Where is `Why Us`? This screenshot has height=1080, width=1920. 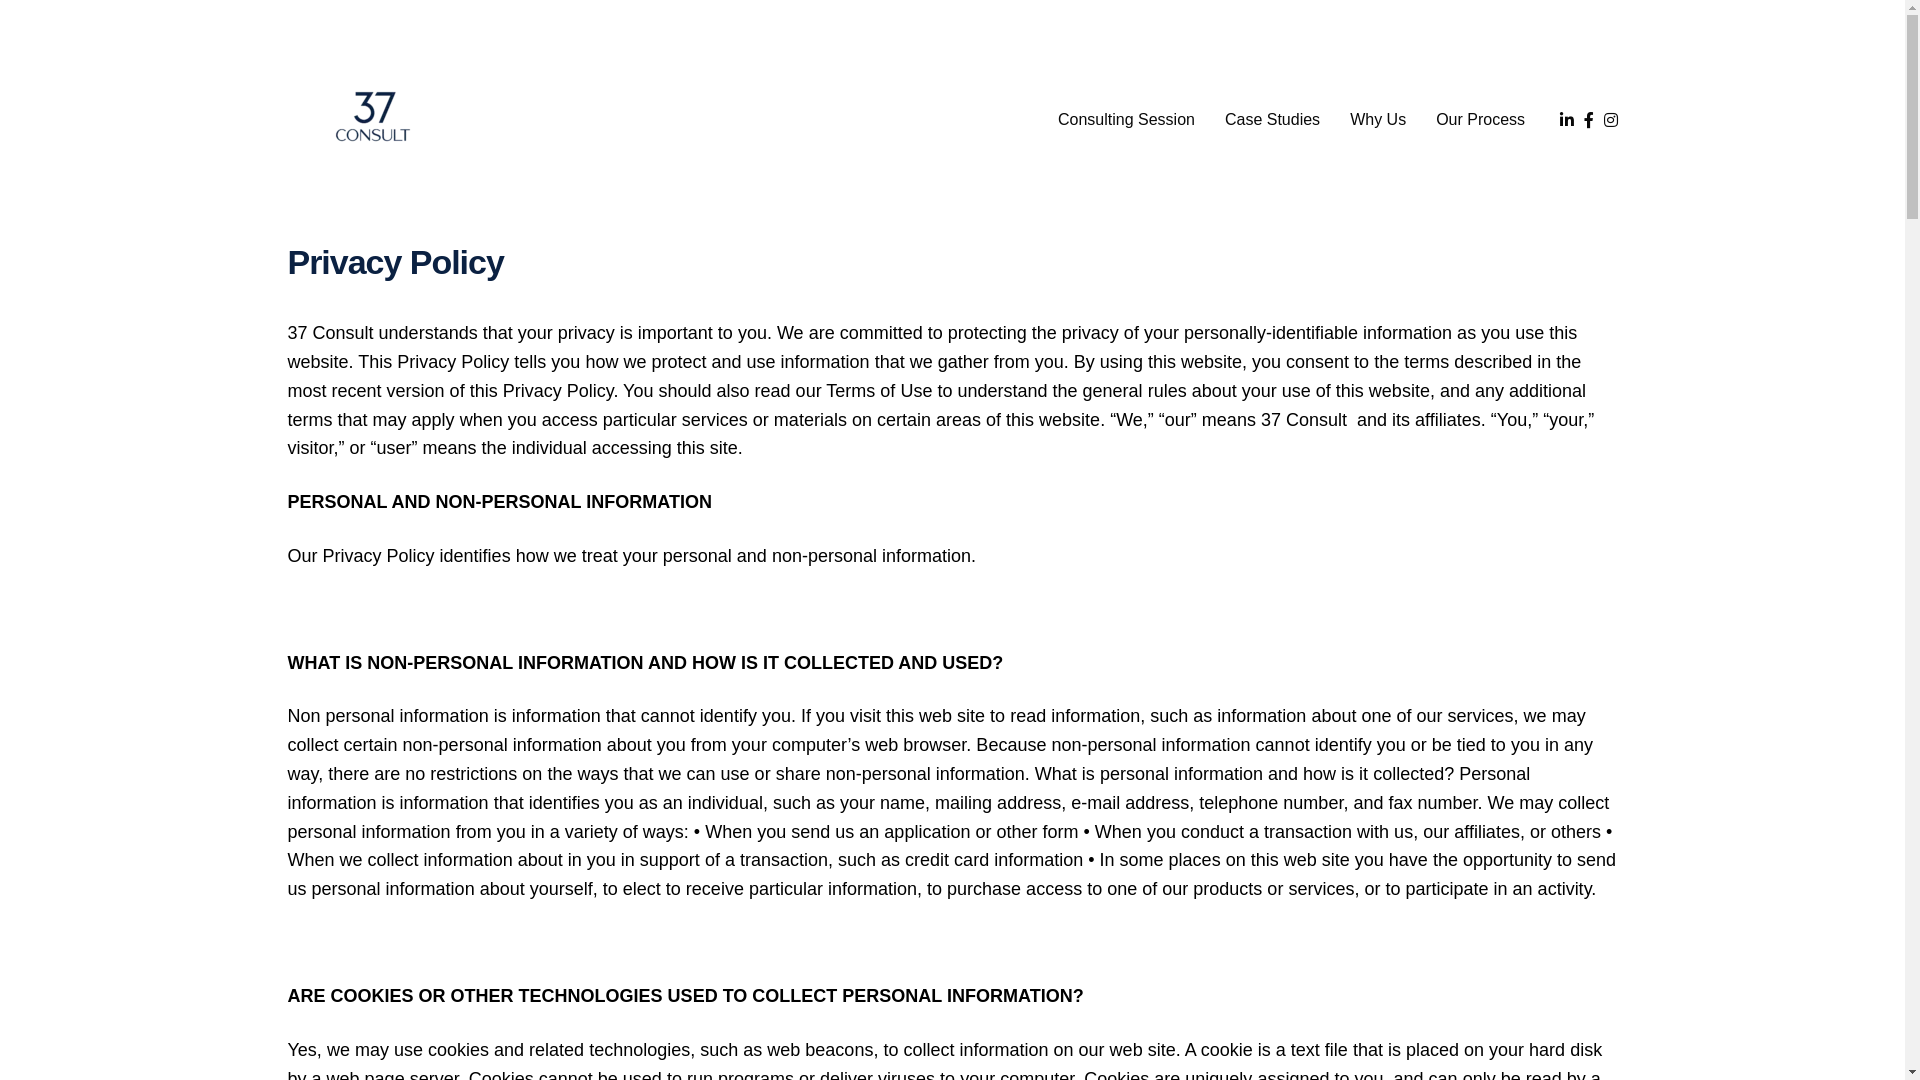 Why Us is located at coordinates (1378, 120).